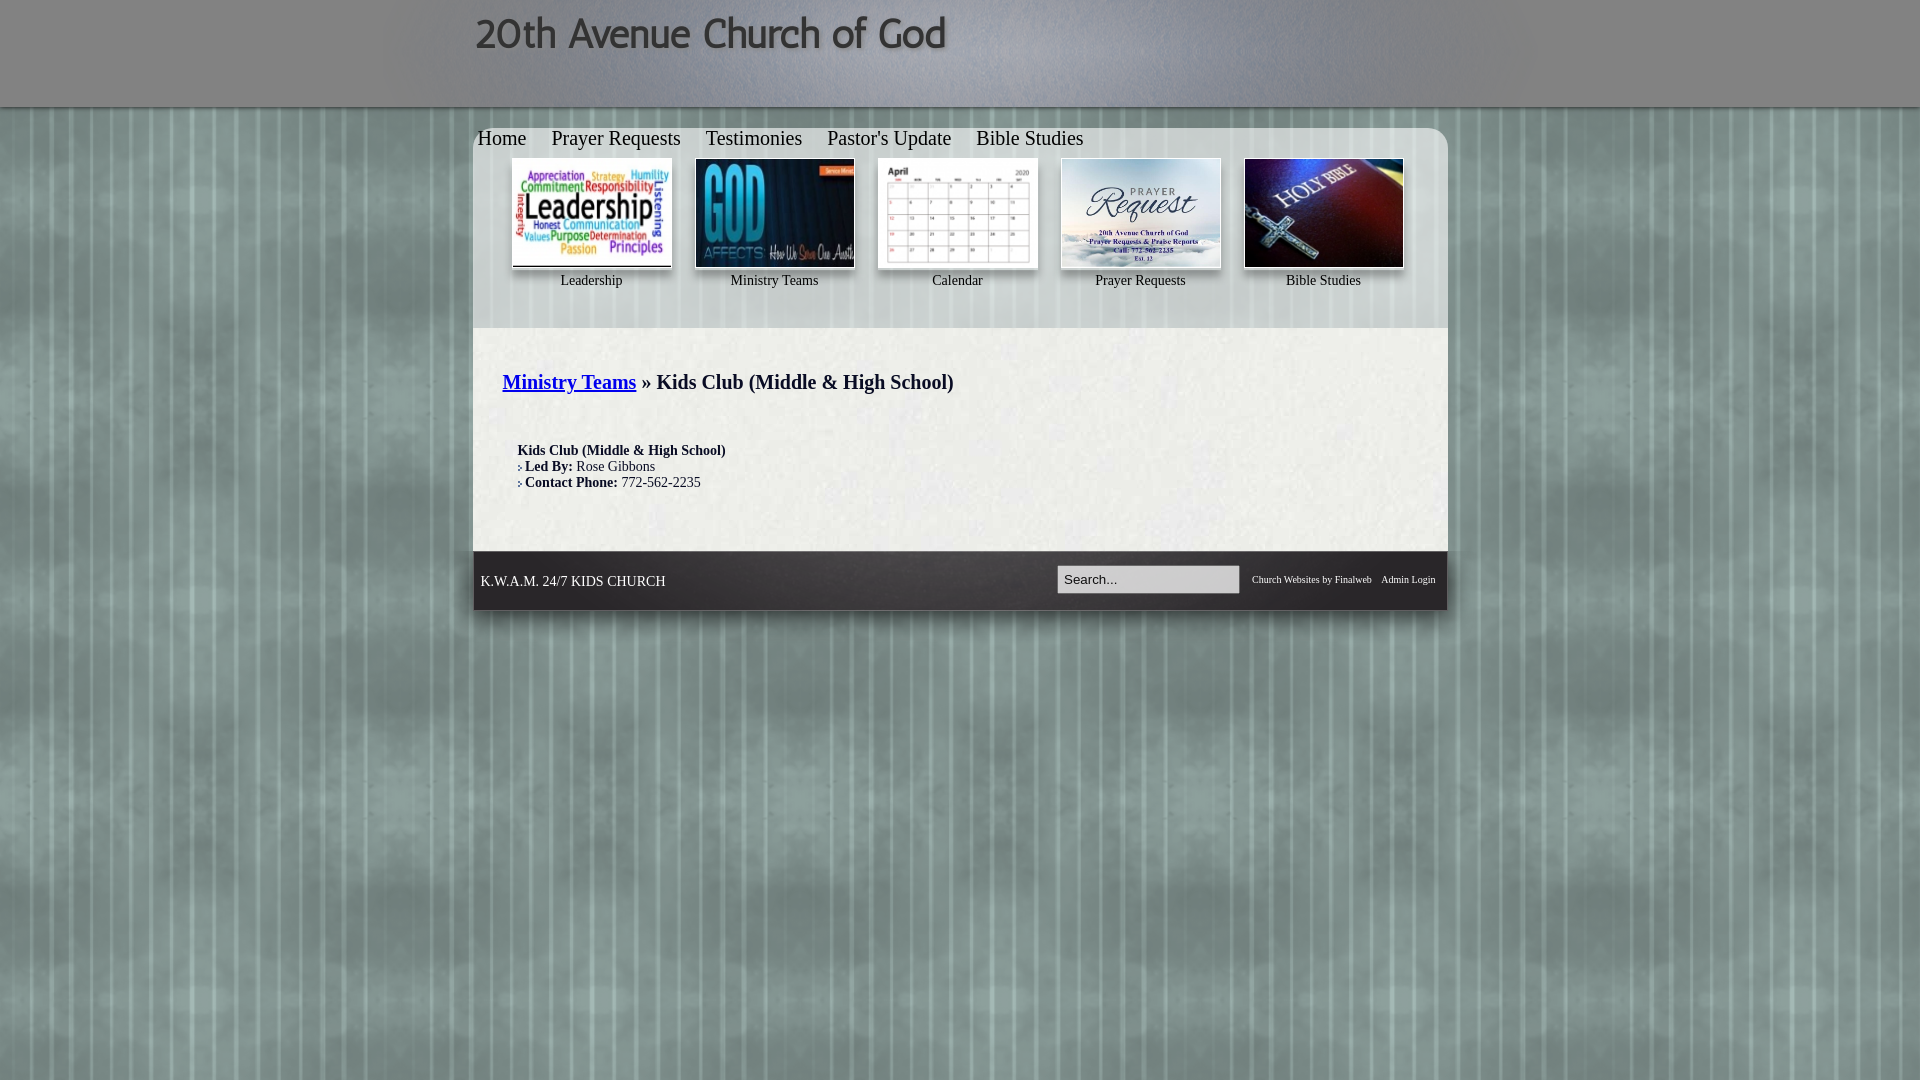  I want to click on Admin Login, so click(1408, 580).